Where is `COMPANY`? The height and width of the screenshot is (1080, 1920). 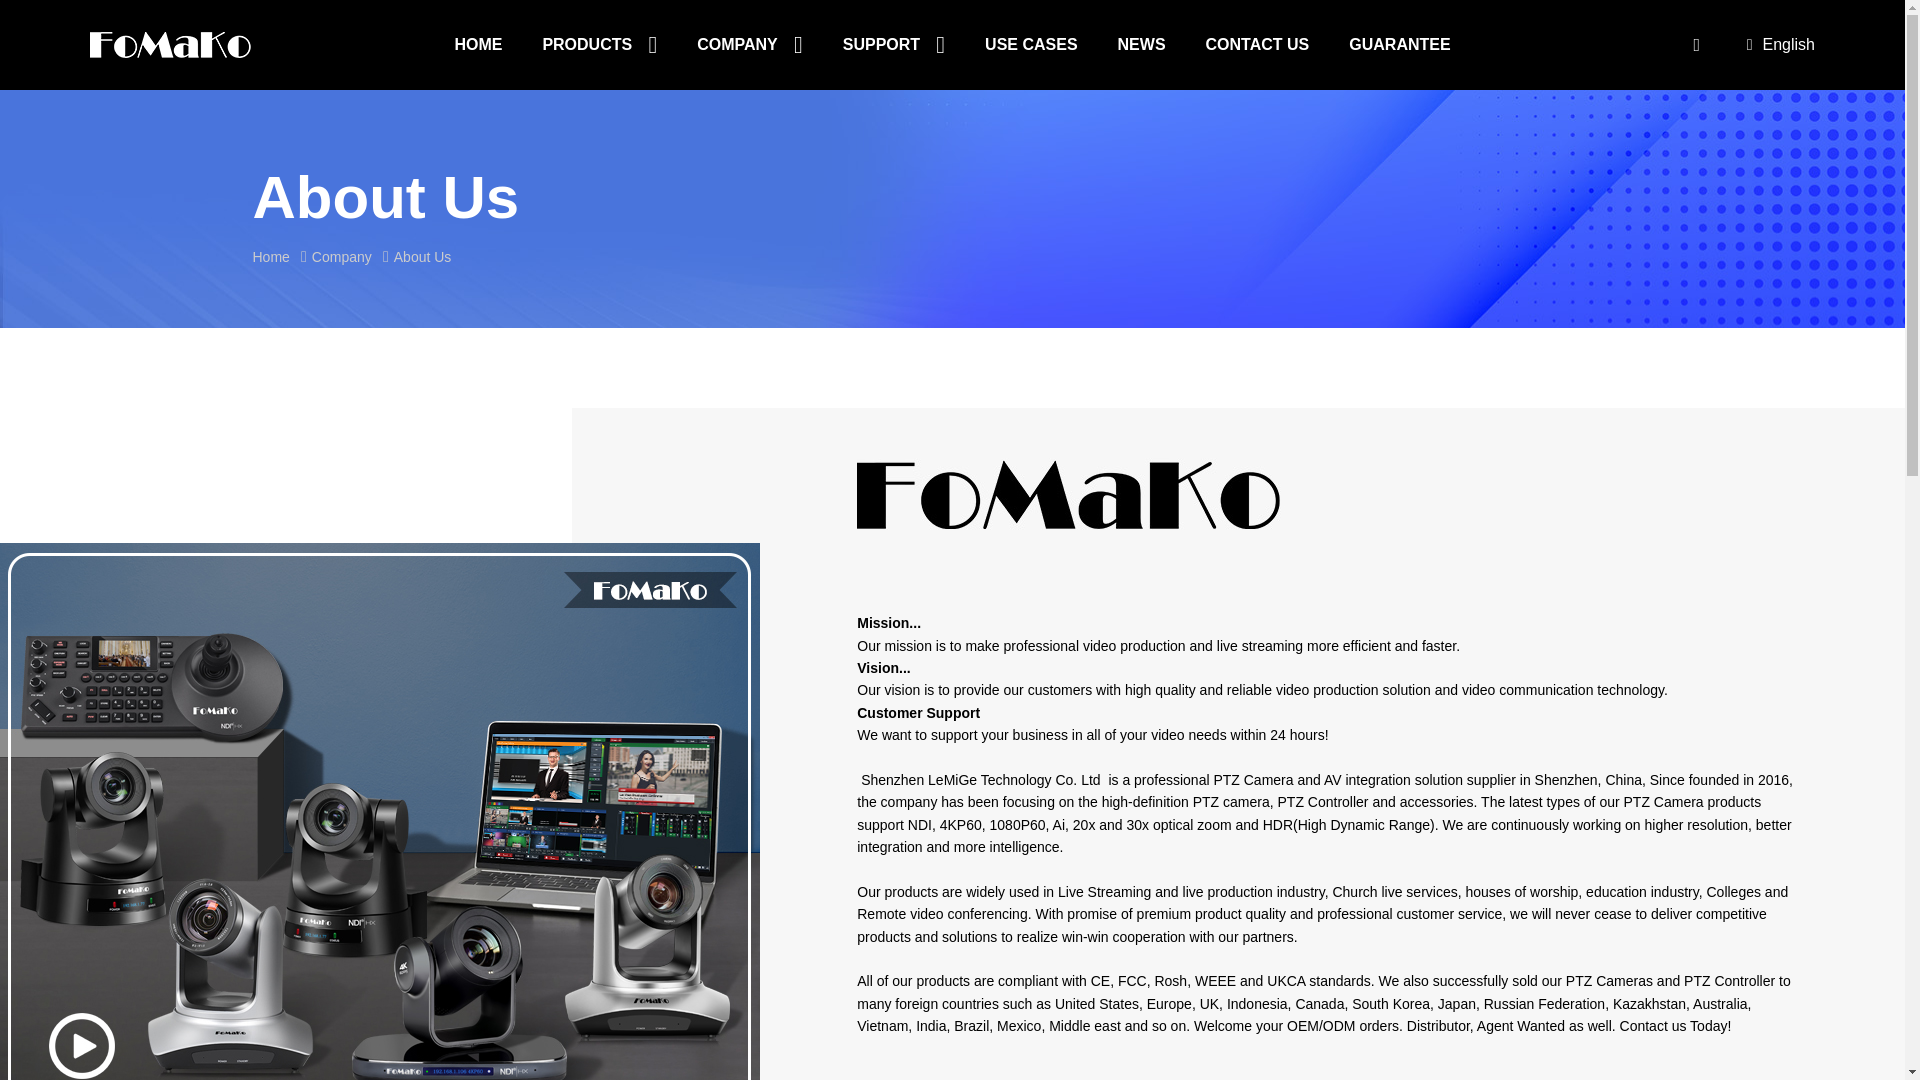 COMPANY is located at coordinates (749, 44).